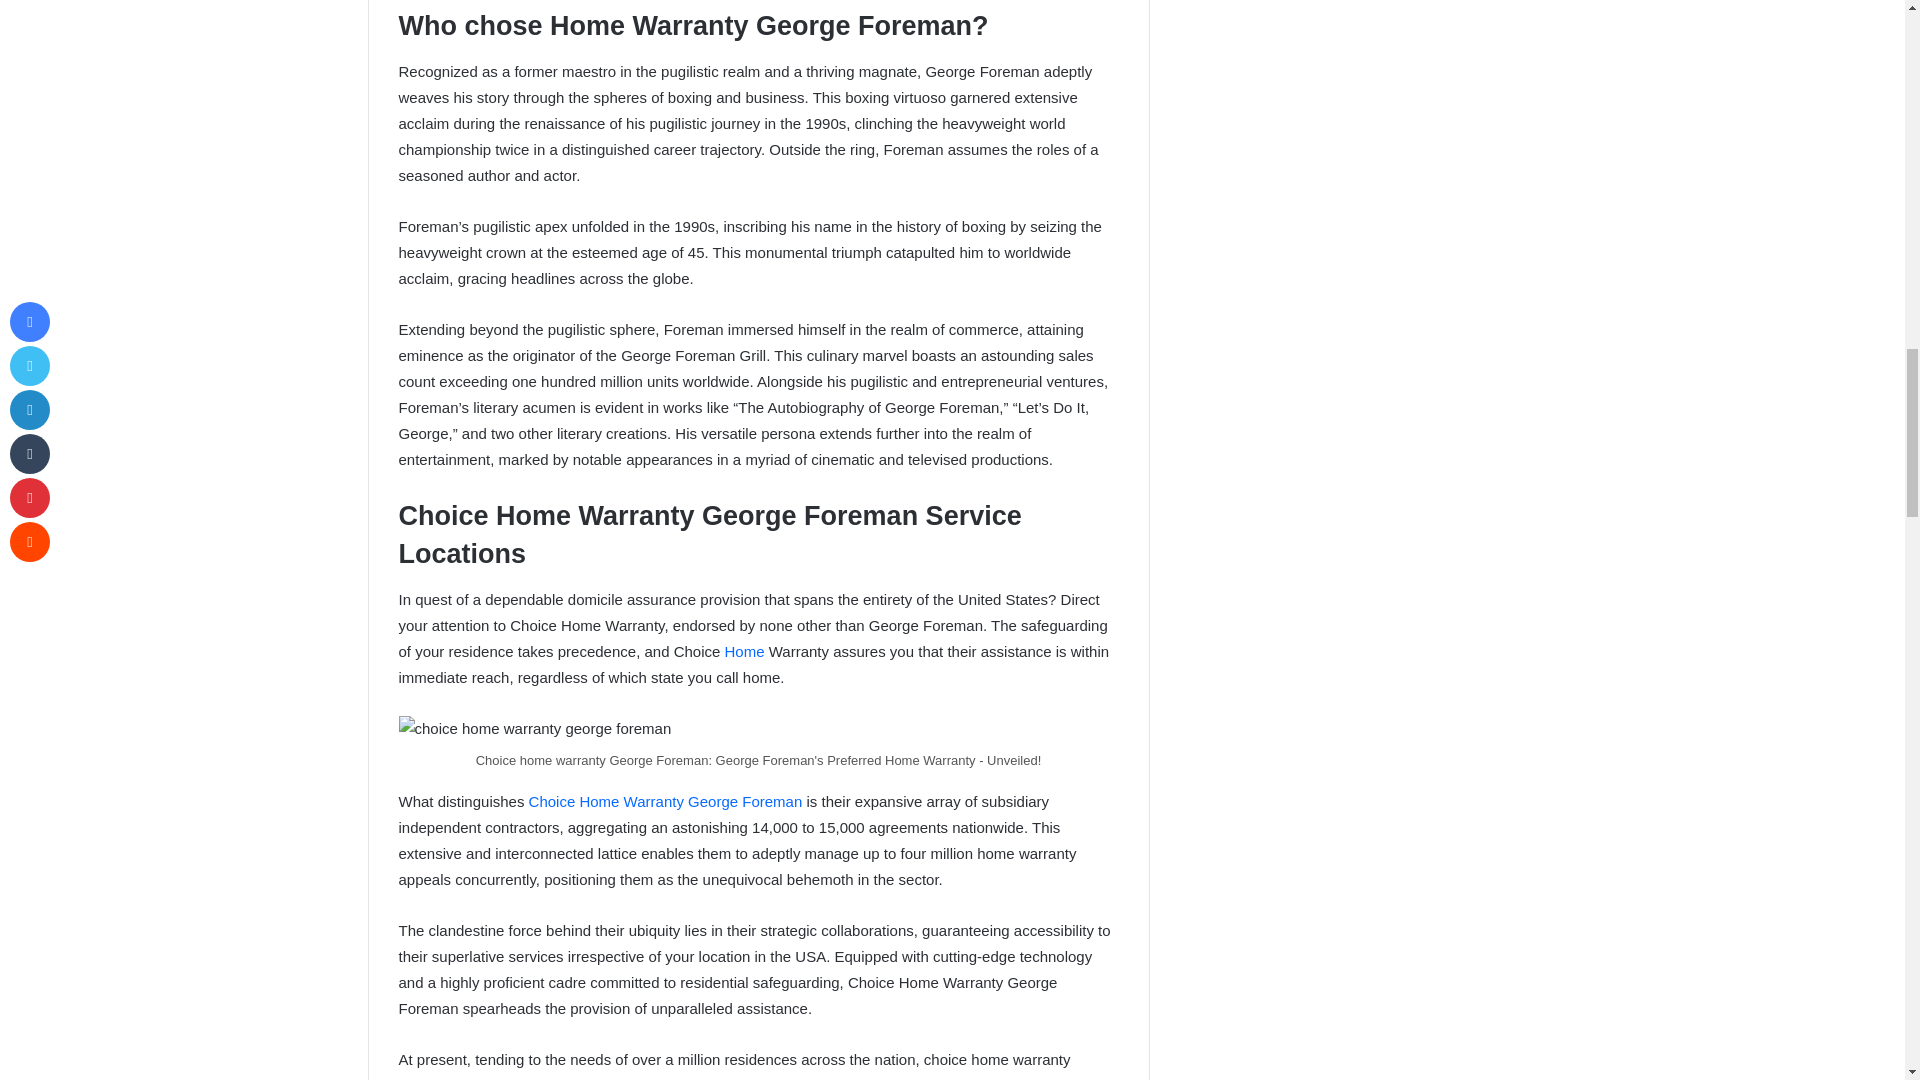 The width and height of the screenshot is (1920, 1080). Describe the element at coordinates (666, 801) in the screenshot. I see `Choice Home Warranty George Foreman` at that location.